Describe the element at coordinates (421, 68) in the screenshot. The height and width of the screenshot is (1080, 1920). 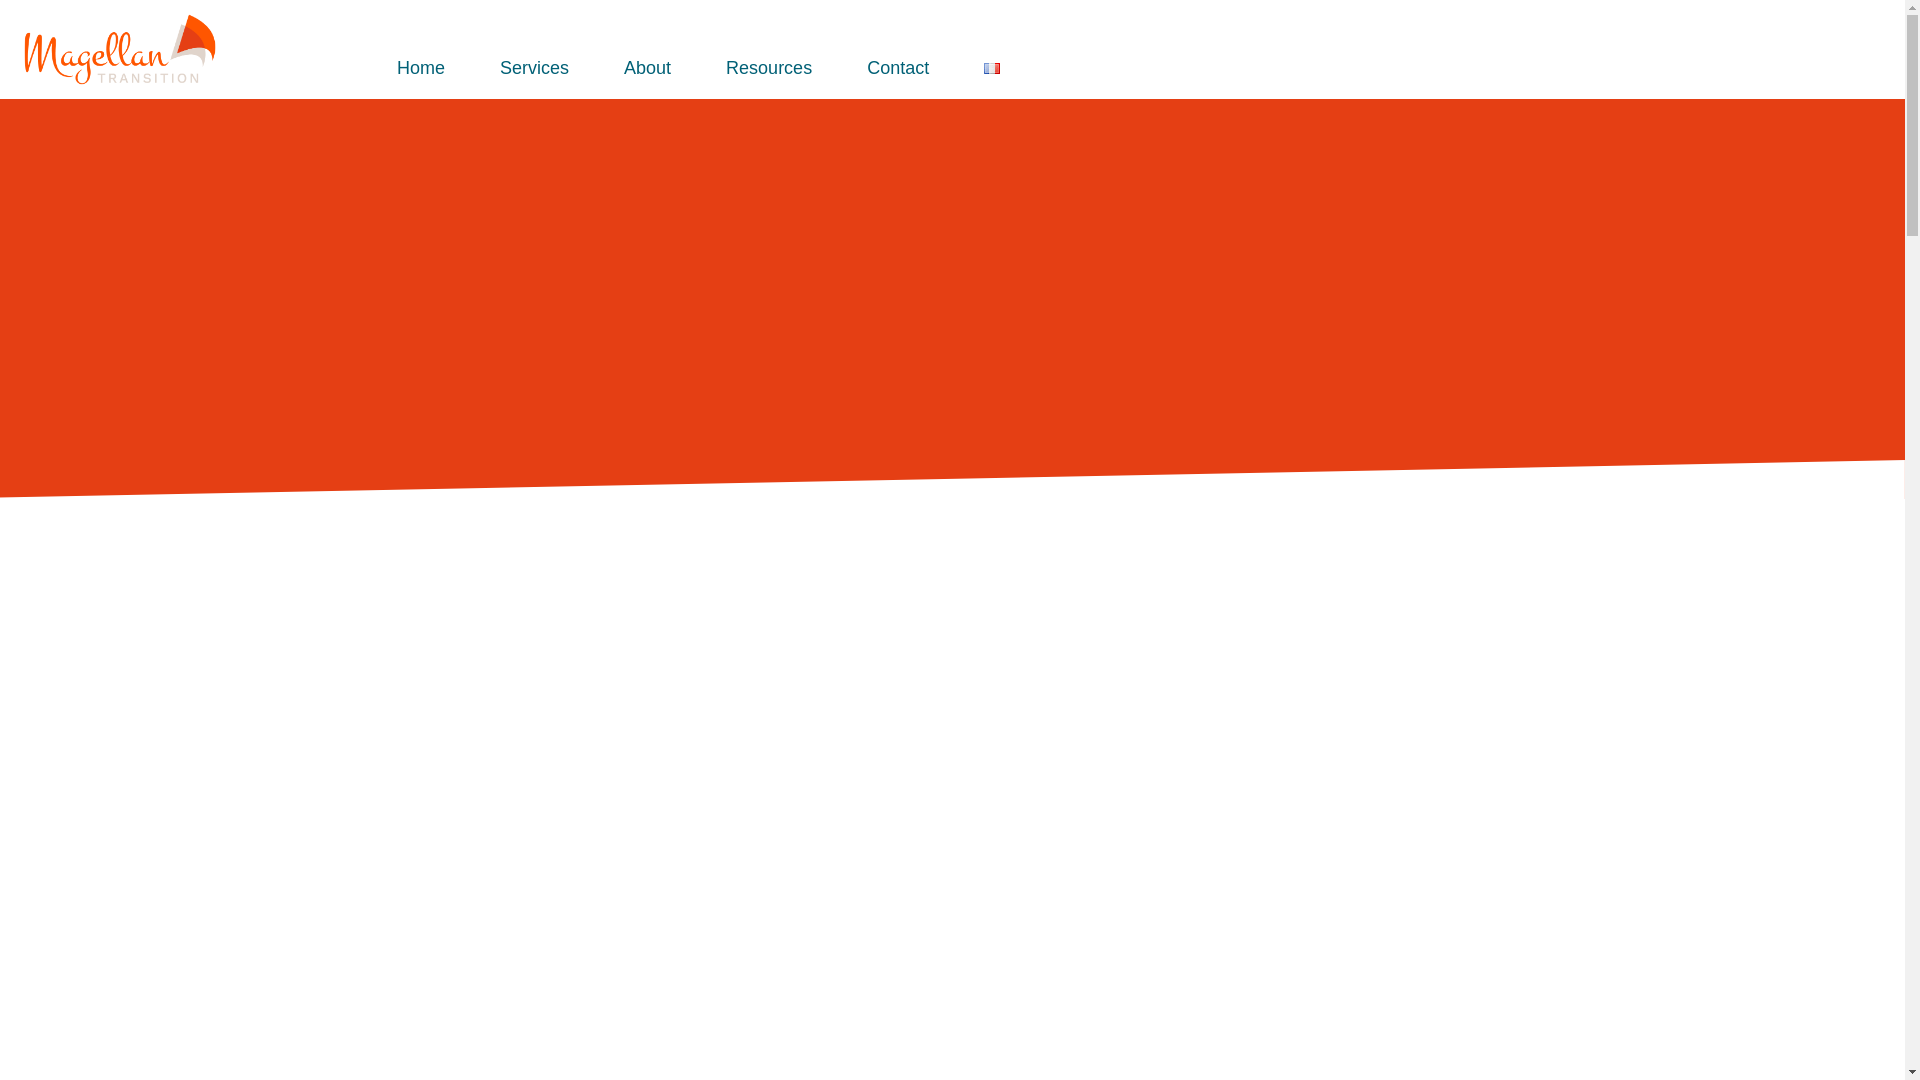
I see `Home` at that location.